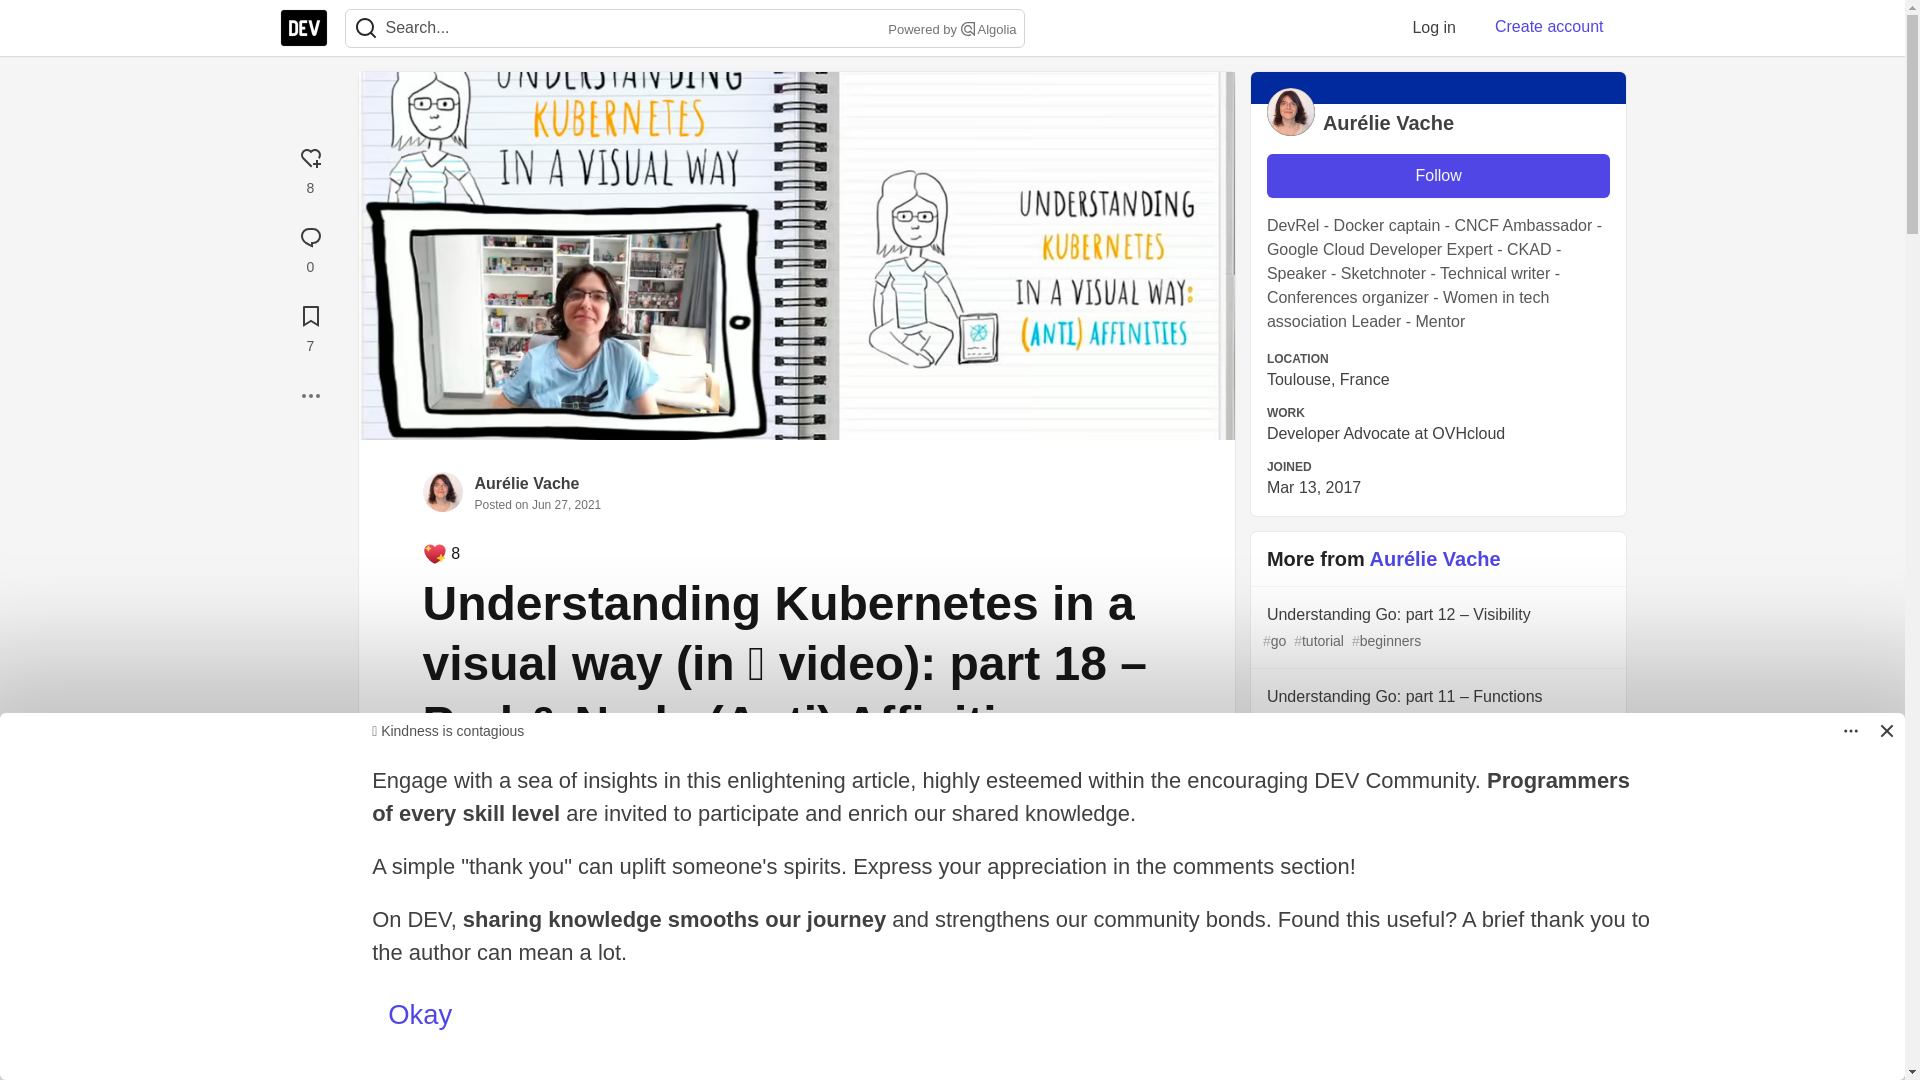 The height and width of the screenshot is (1080, 1920). What do you see at coordinates (796, 964) in the screenshot?
I see `More...` at bounding box center [796, 964].